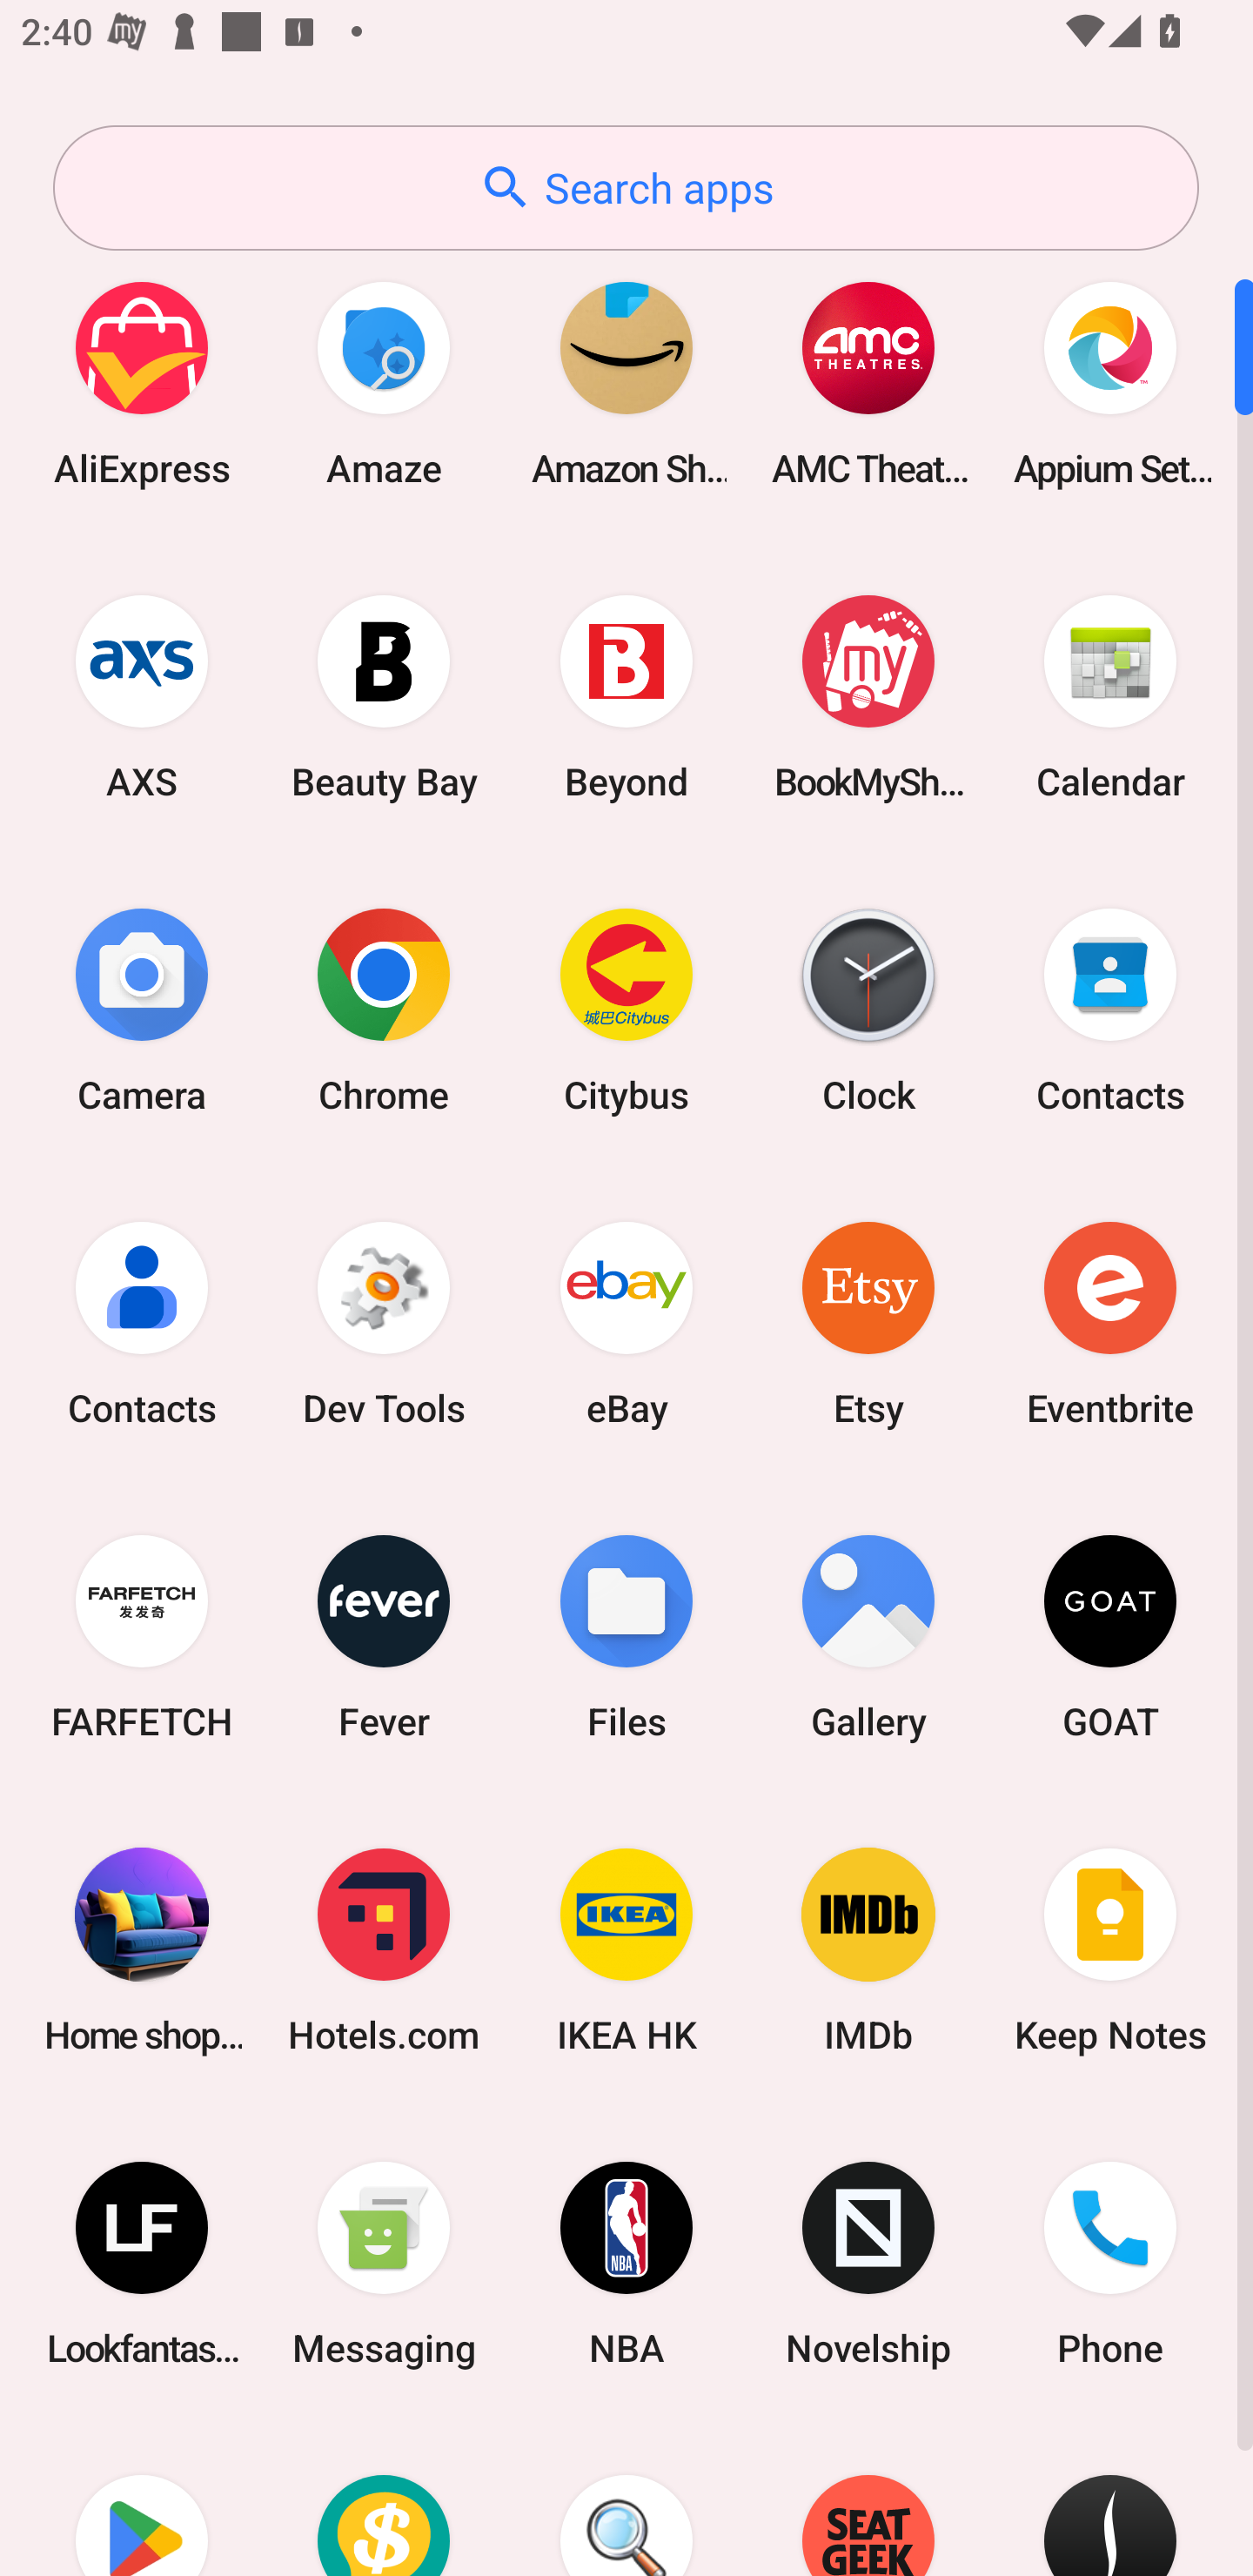 This screenshot has height=2576, width=1253. I want to click on Etsy, so click(868, 1323).